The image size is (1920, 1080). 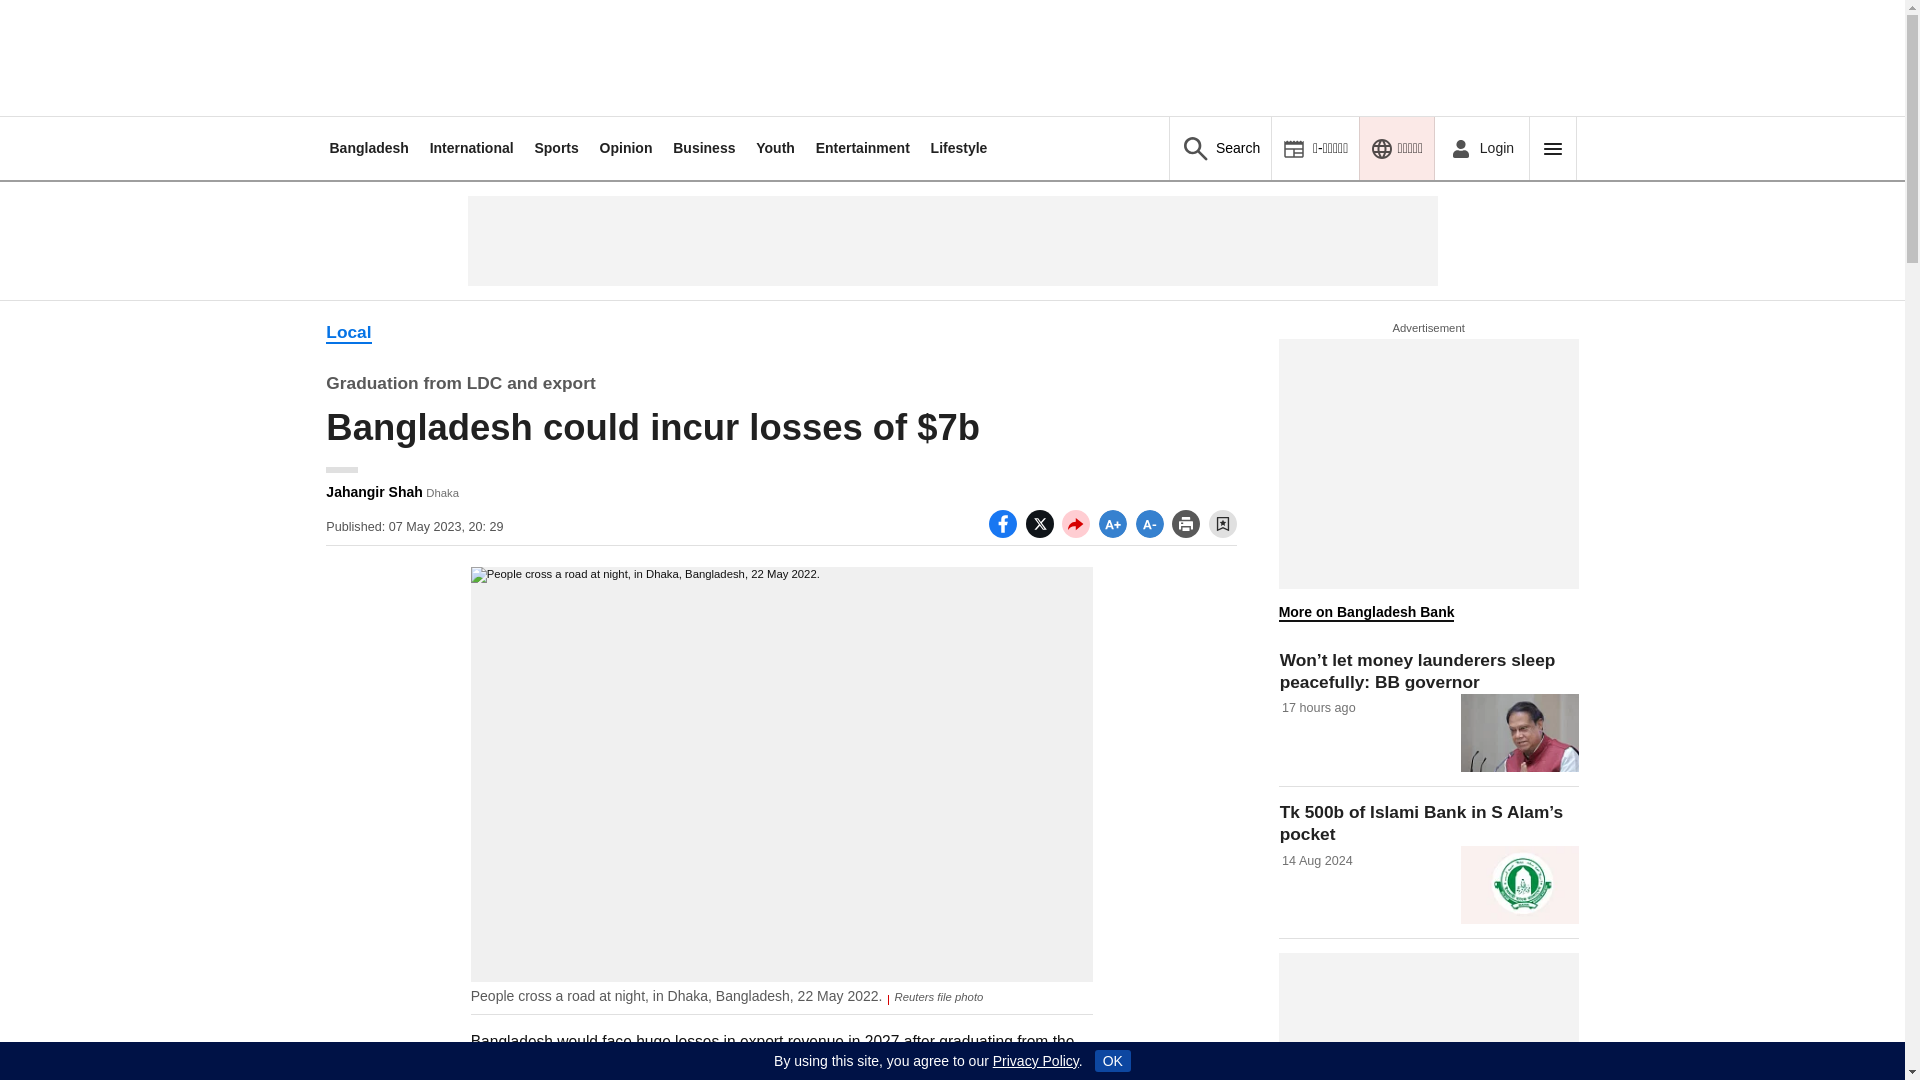 I want to click on Login, so click(x=1481, y=148).